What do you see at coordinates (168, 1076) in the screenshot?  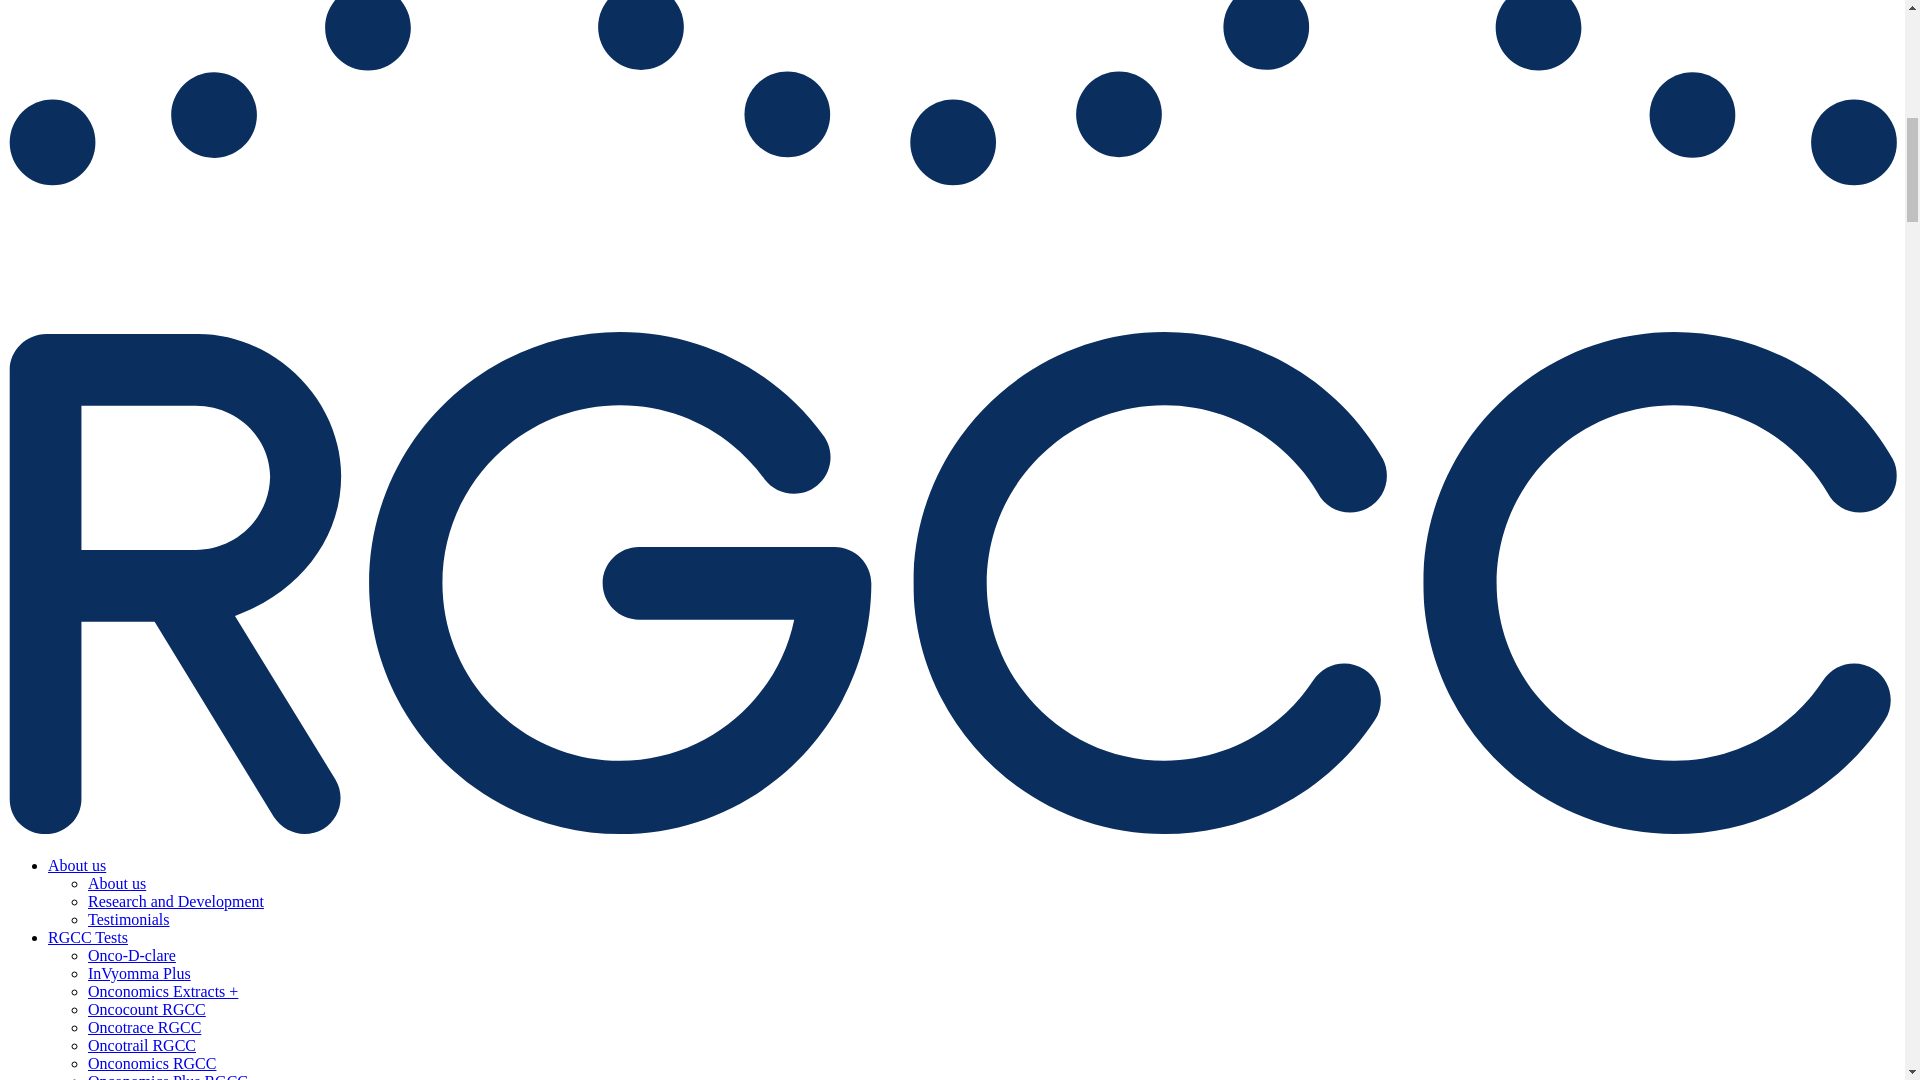 I see `Onconomics Plus RGCC` at bounding box center [168, 1076].